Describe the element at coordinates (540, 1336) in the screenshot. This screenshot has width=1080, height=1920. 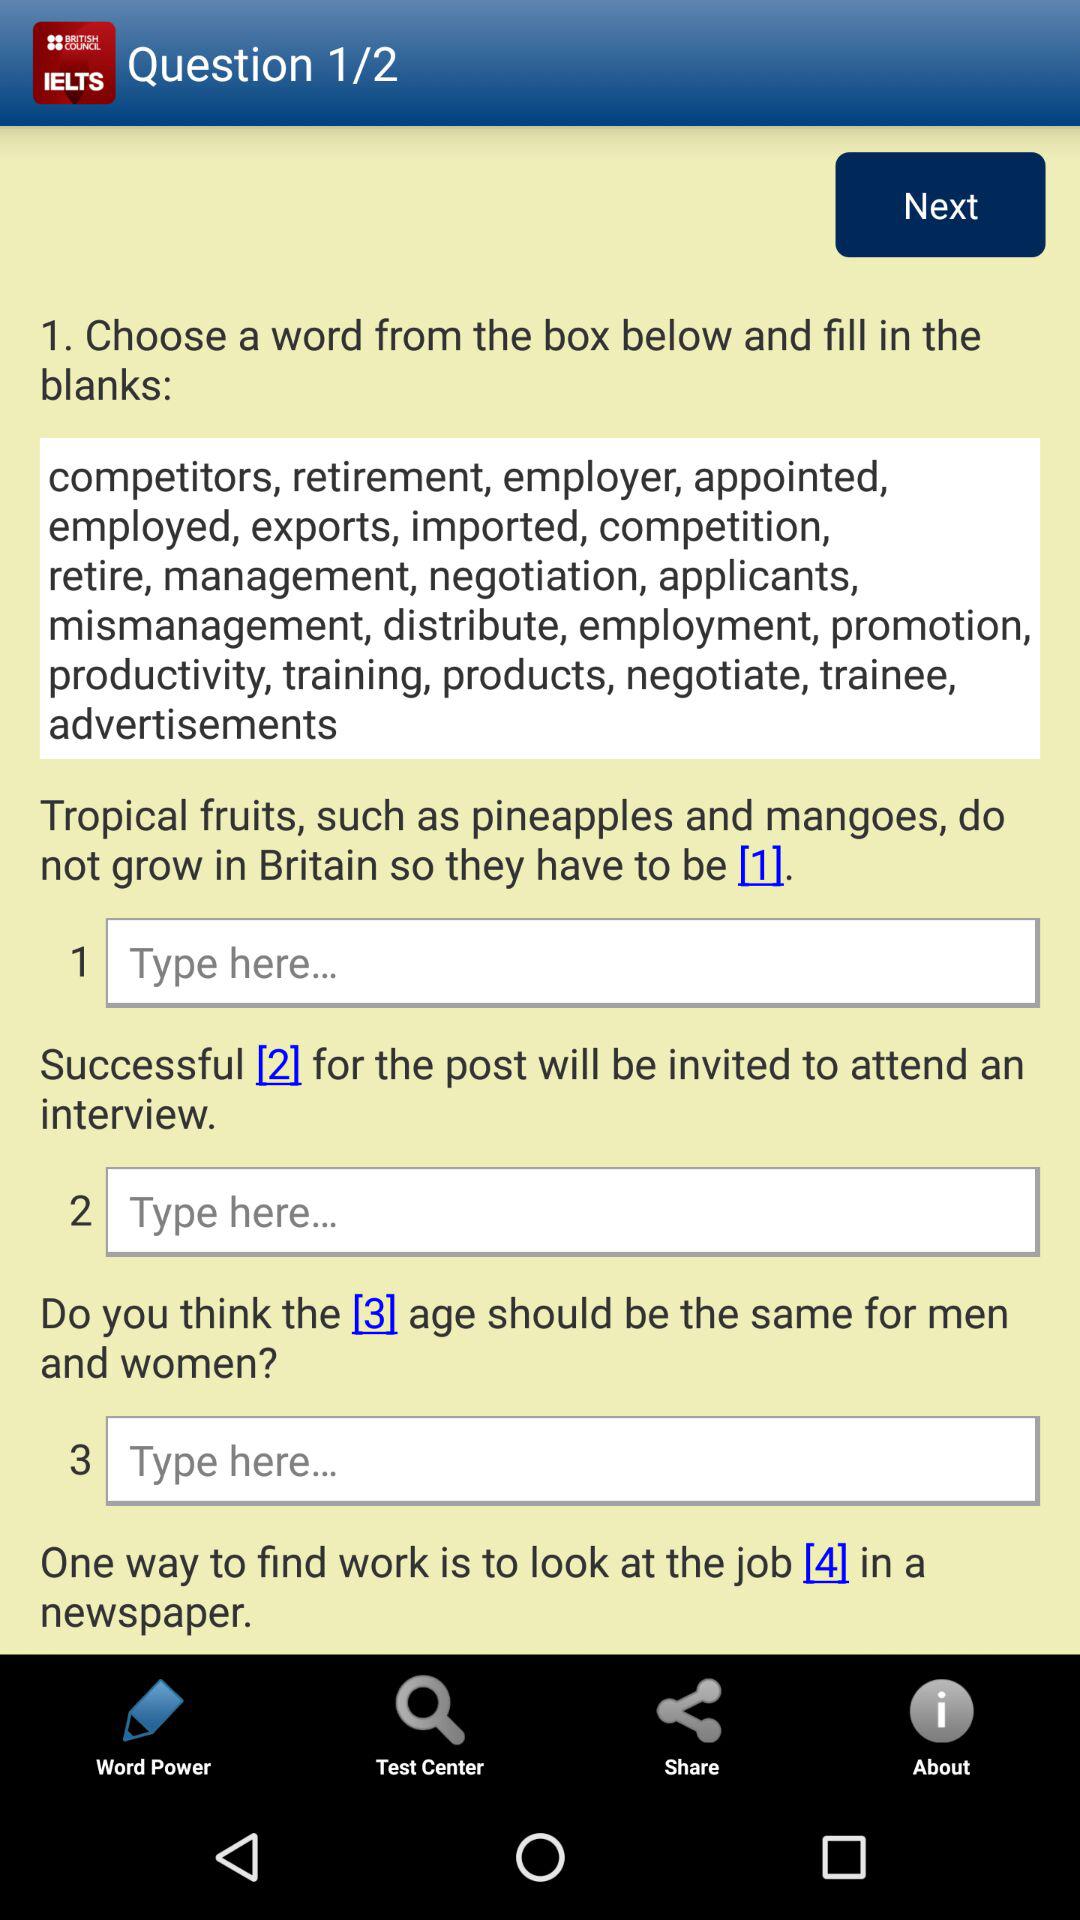
I see `launch the icon above 3 app` at that location.